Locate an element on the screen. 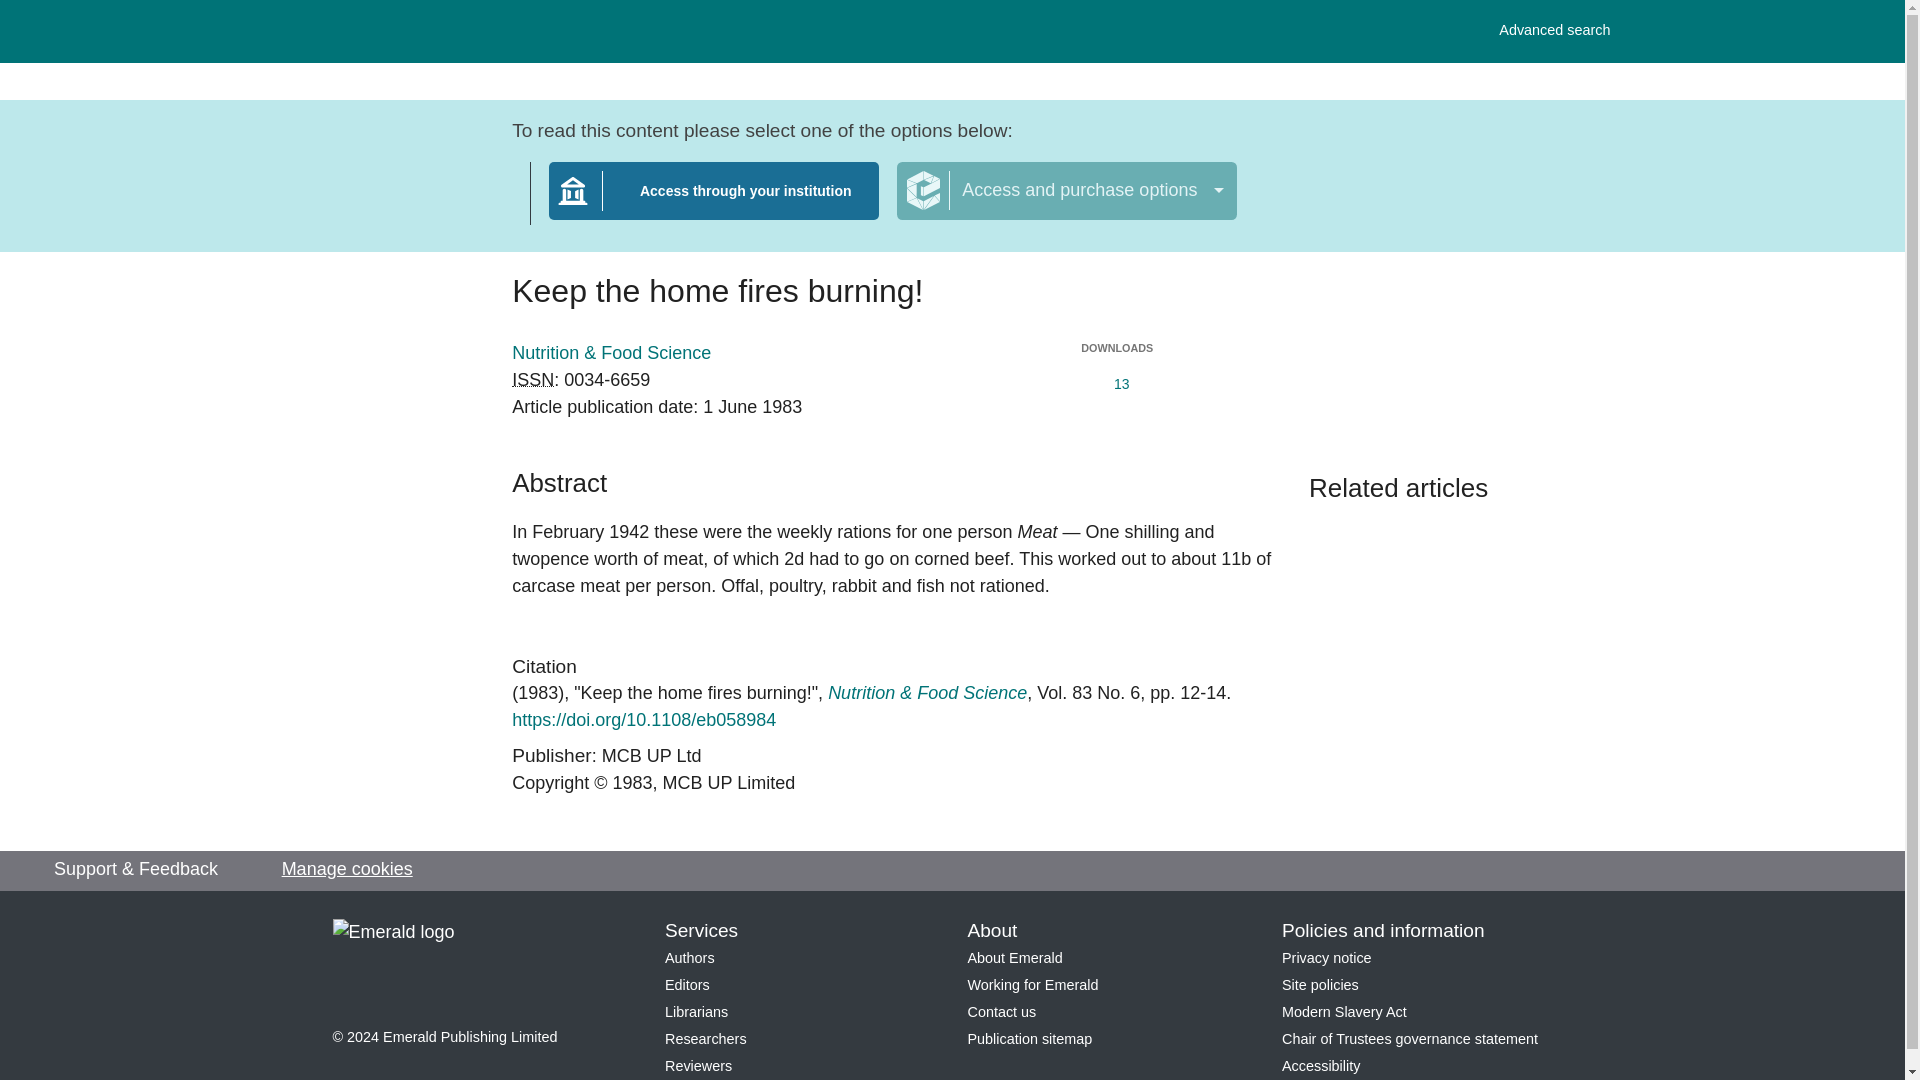 The height and width of the screenshot is (1080, 1920). Accessibility is located at coordinates (689, 958).